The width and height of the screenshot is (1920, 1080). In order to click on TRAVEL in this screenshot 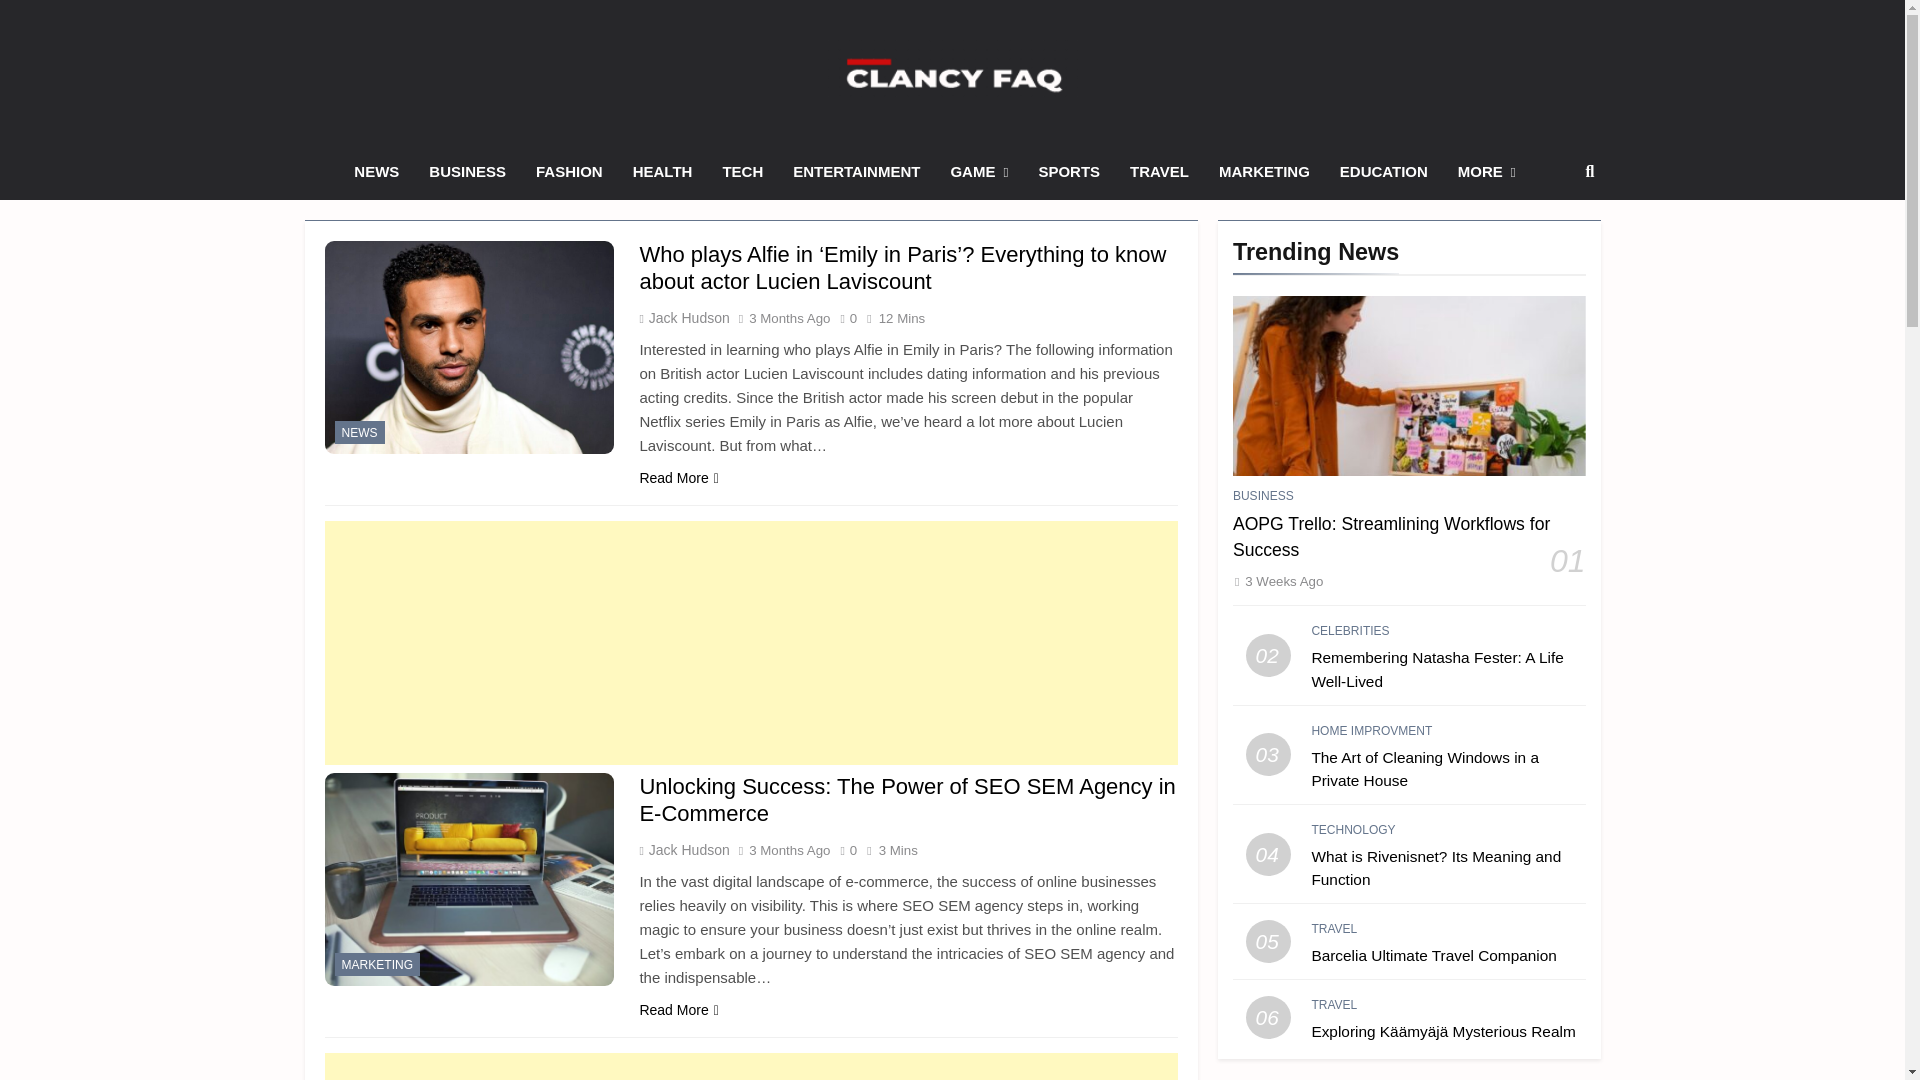, I will do `click(1159, 171)`.